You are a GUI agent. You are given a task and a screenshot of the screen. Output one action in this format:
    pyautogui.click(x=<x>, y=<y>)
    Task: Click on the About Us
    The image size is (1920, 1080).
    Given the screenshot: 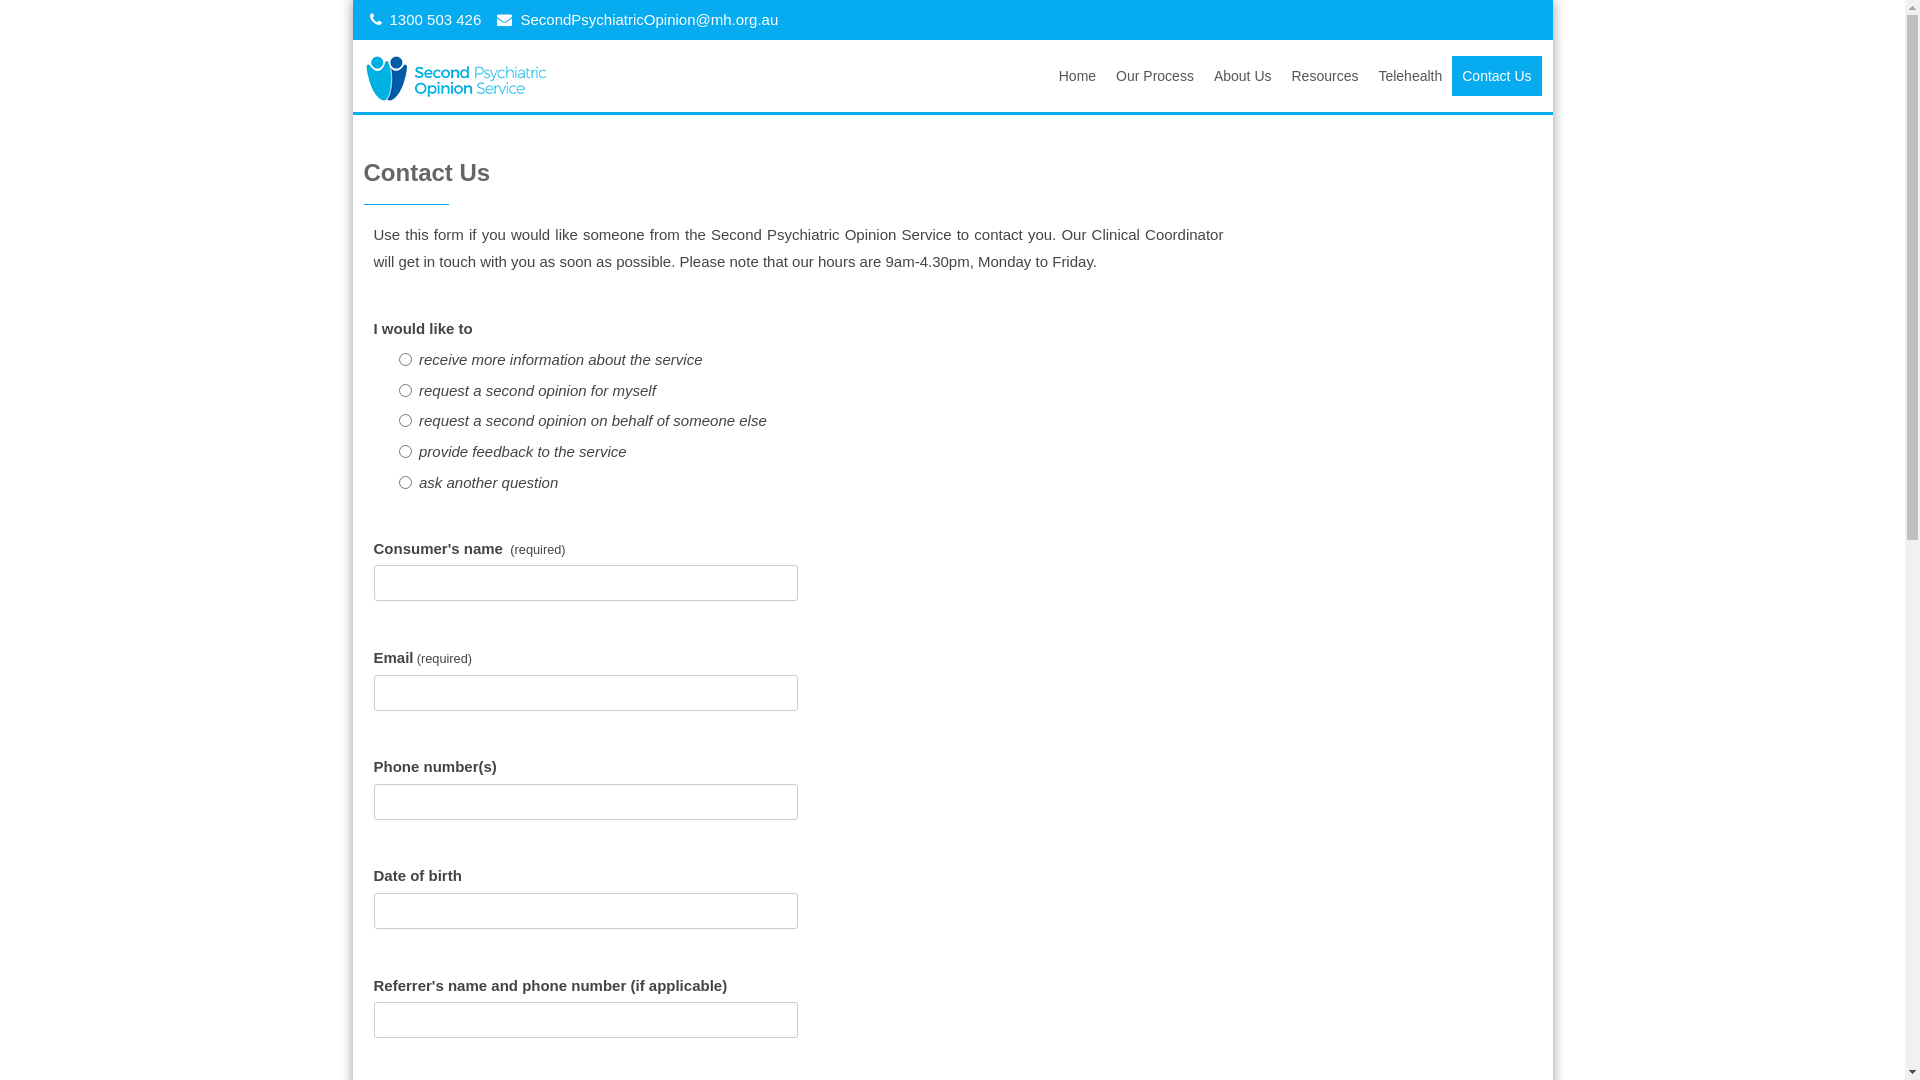 What is the action you would take?
    pyautogui.click(x=1243, y=76)
    